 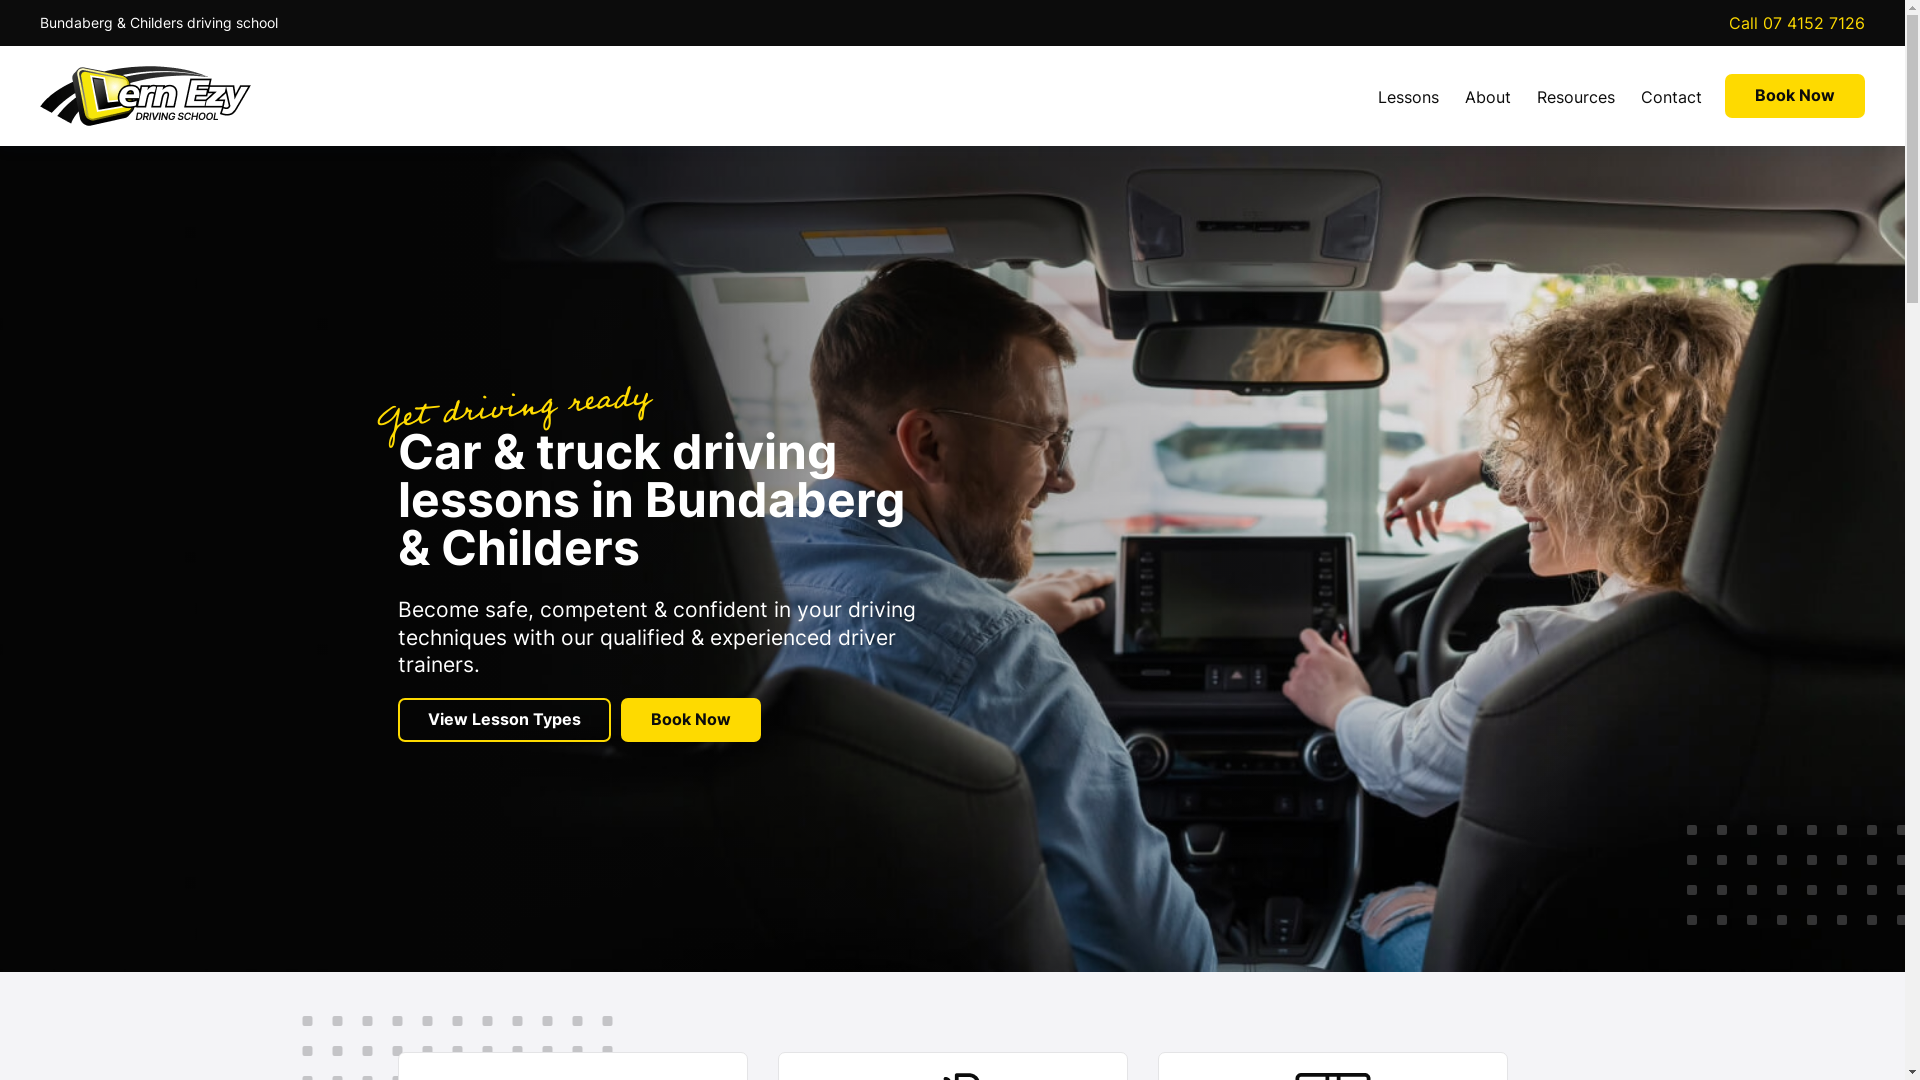 What do you see at coordinates (1488, 96) in the screenshot?
I see `About` at bounding box center [1488, 96].